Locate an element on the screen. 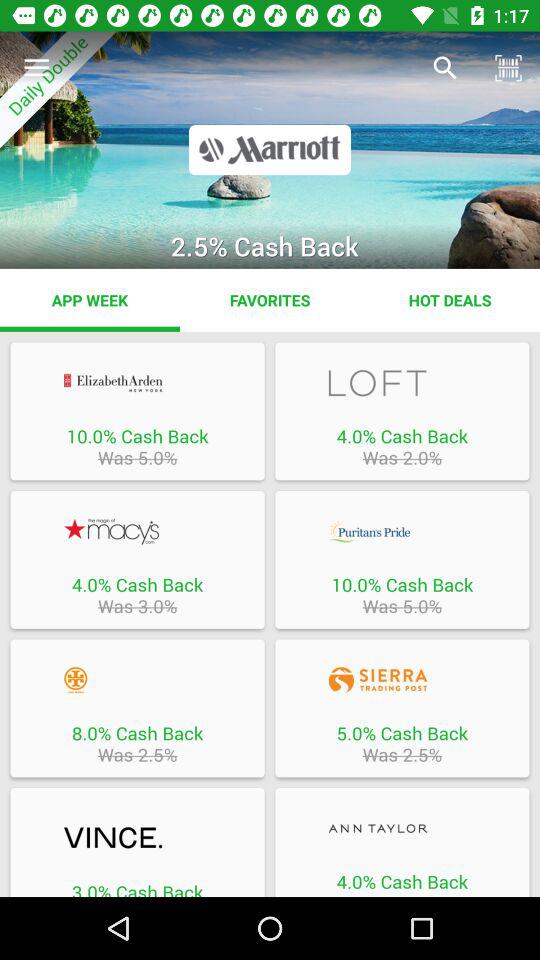 The width and height of the screenshot is (540, 960). turn off the app next to the app week is located at coordinates (270, 300).